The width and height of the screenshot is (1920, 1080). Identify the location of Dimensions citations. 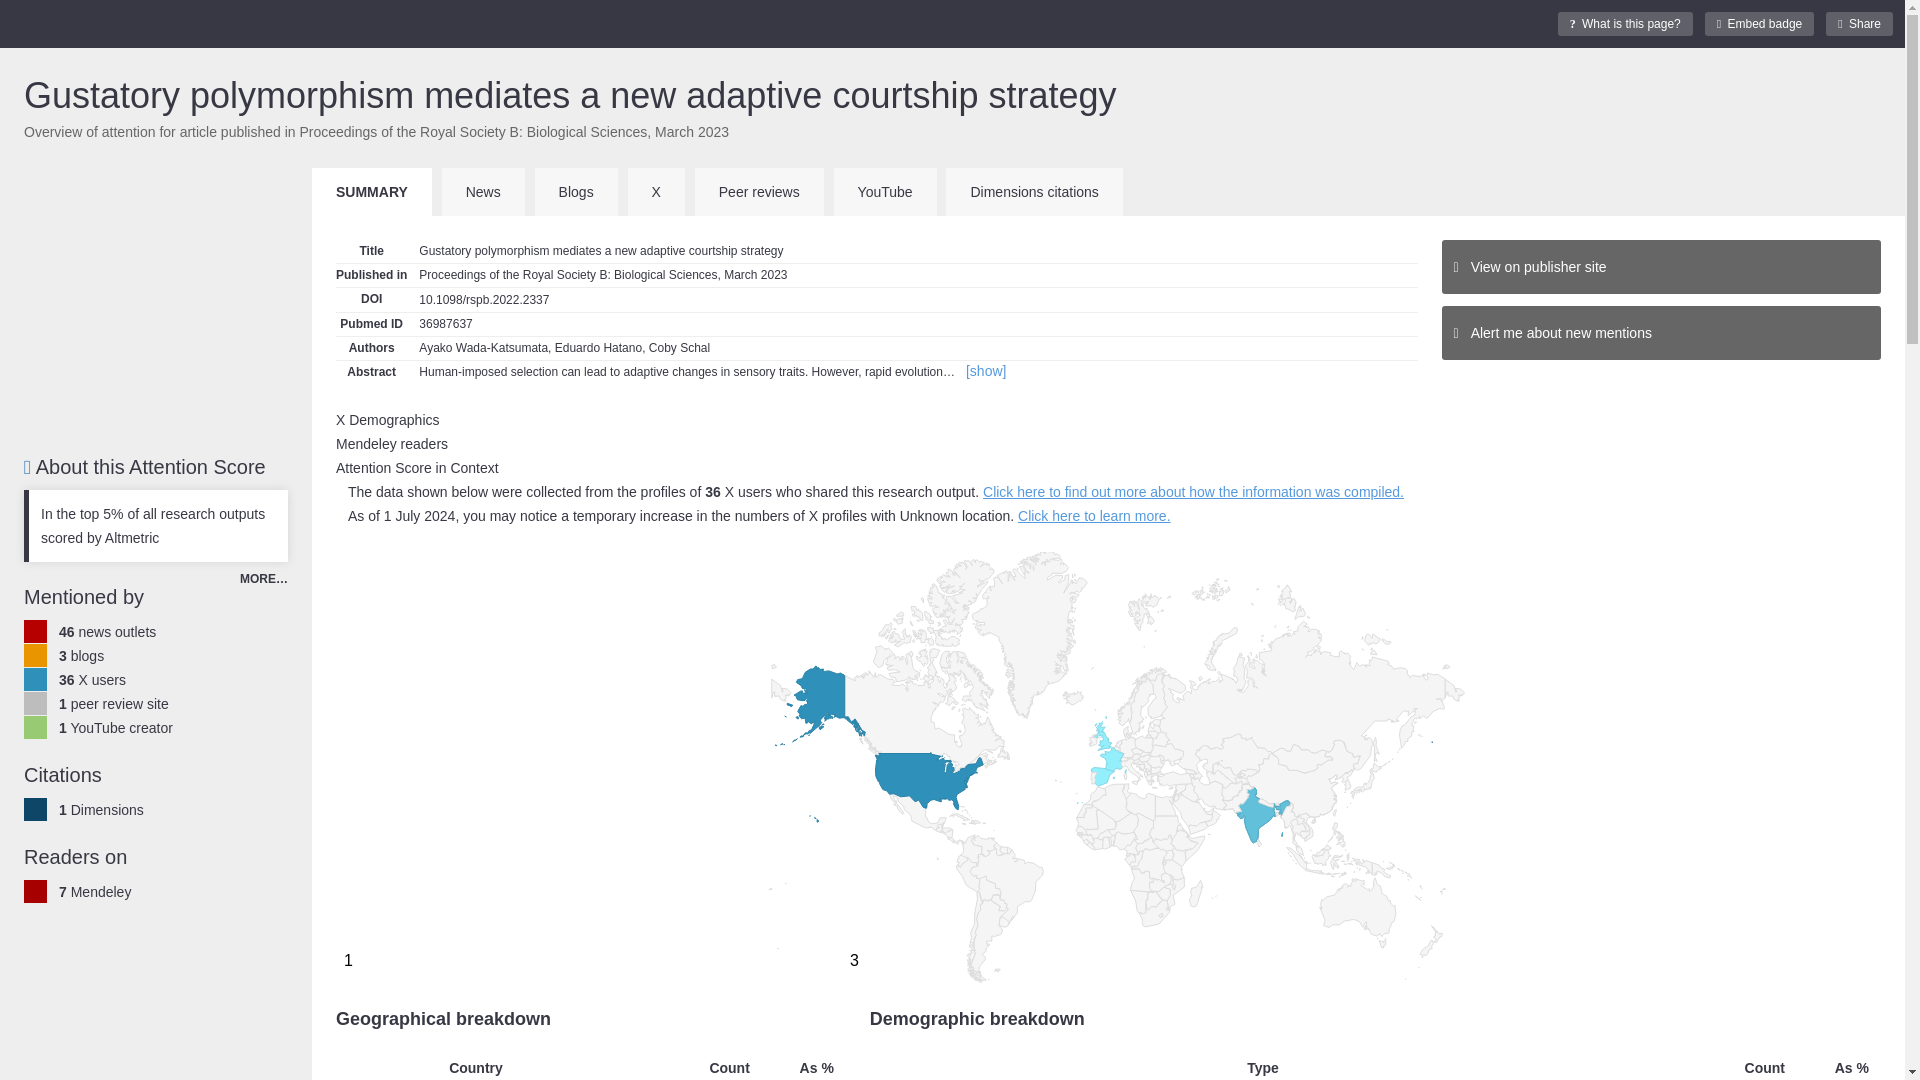
(1625, 23).